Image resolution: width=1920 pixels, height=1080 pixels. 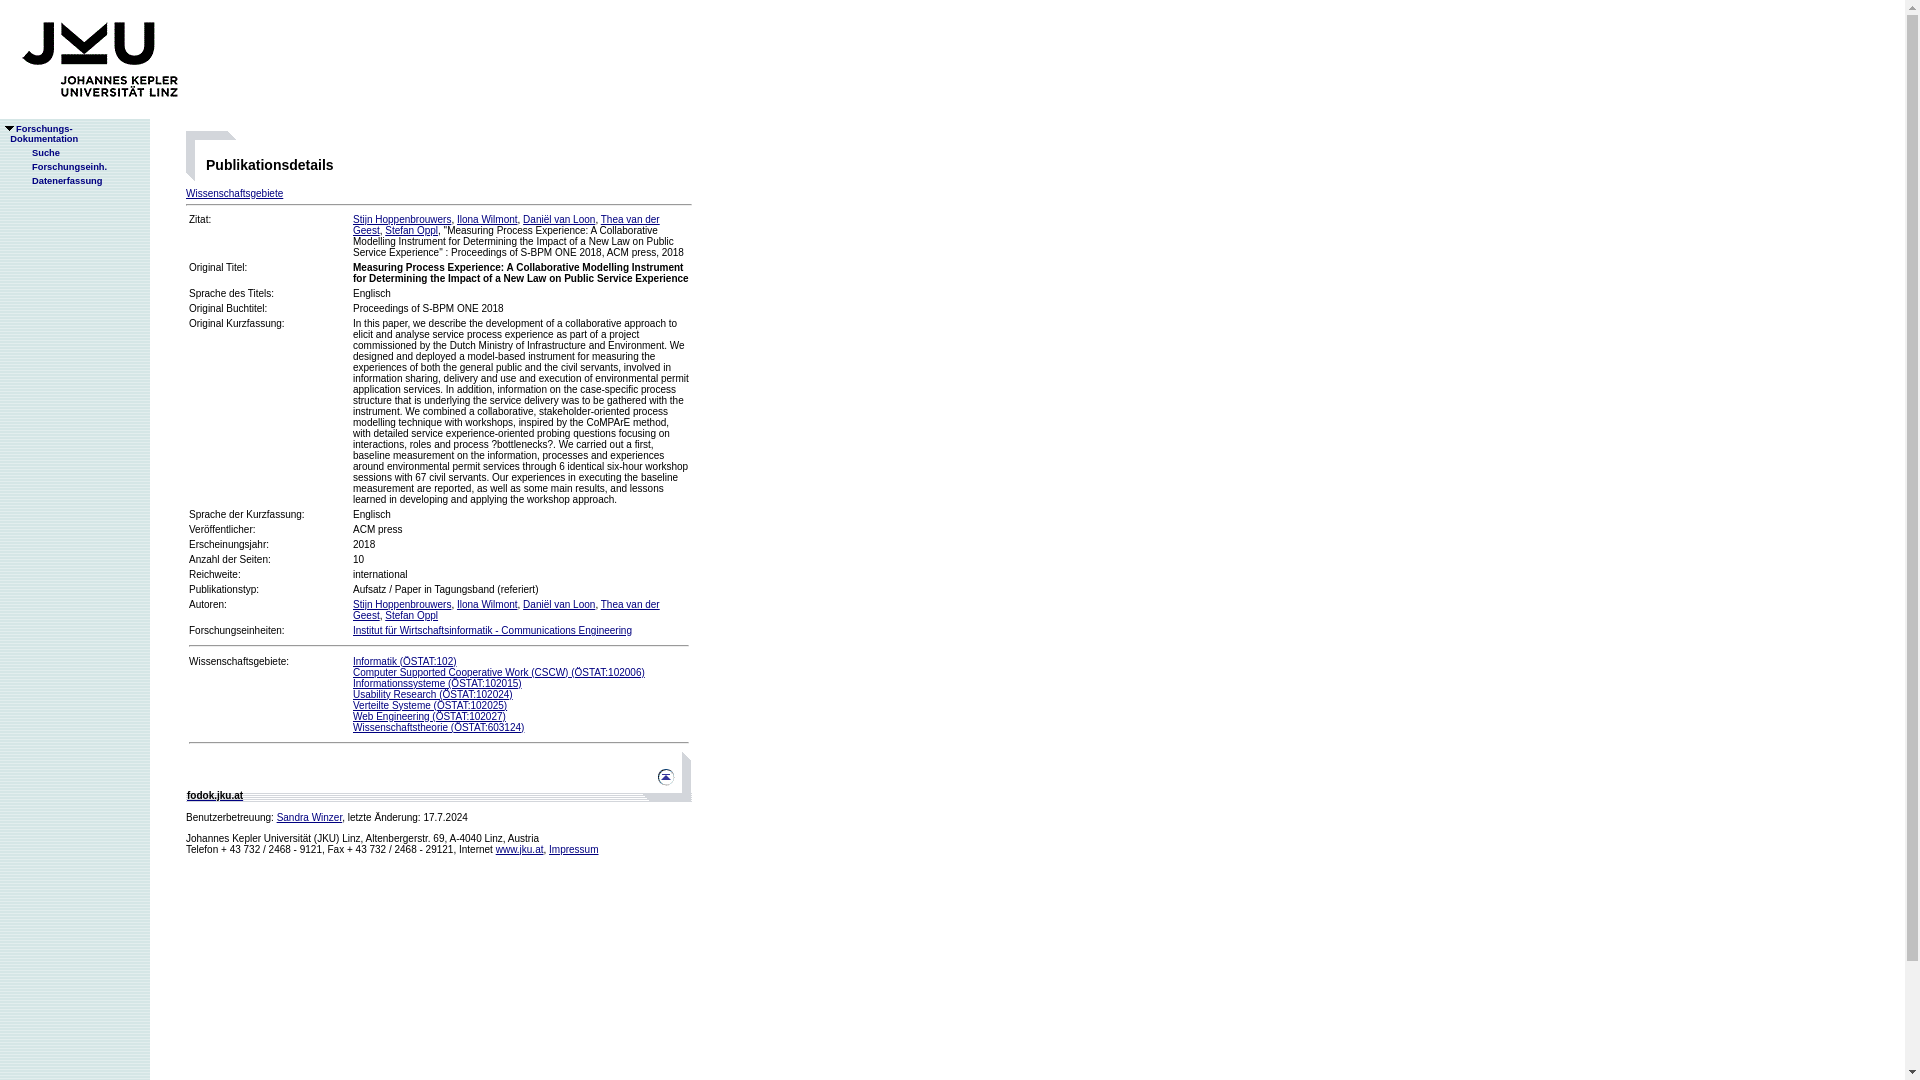 I want to click on Thea van der Geest, so click(x=506, y=224).